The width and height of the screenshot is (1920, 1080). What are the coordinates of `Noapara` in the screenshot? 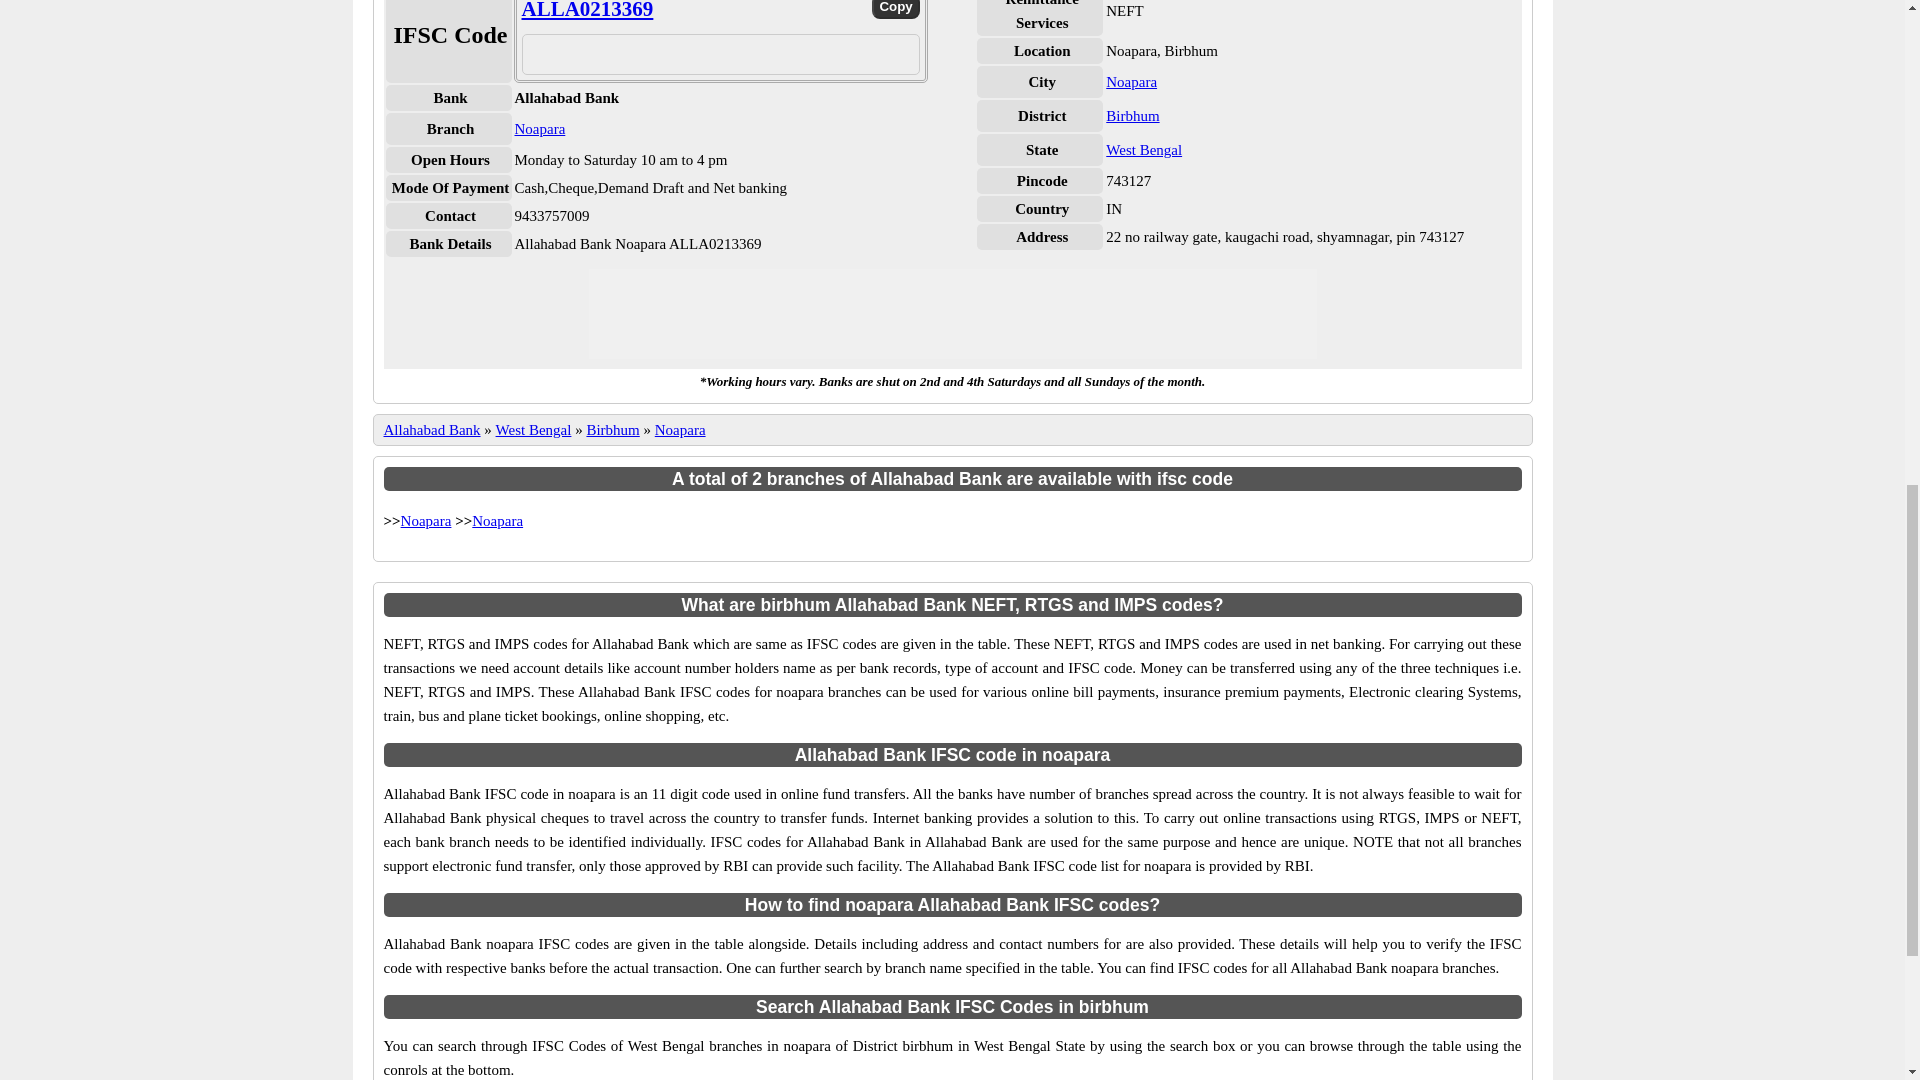 It's located at (1131, 82).